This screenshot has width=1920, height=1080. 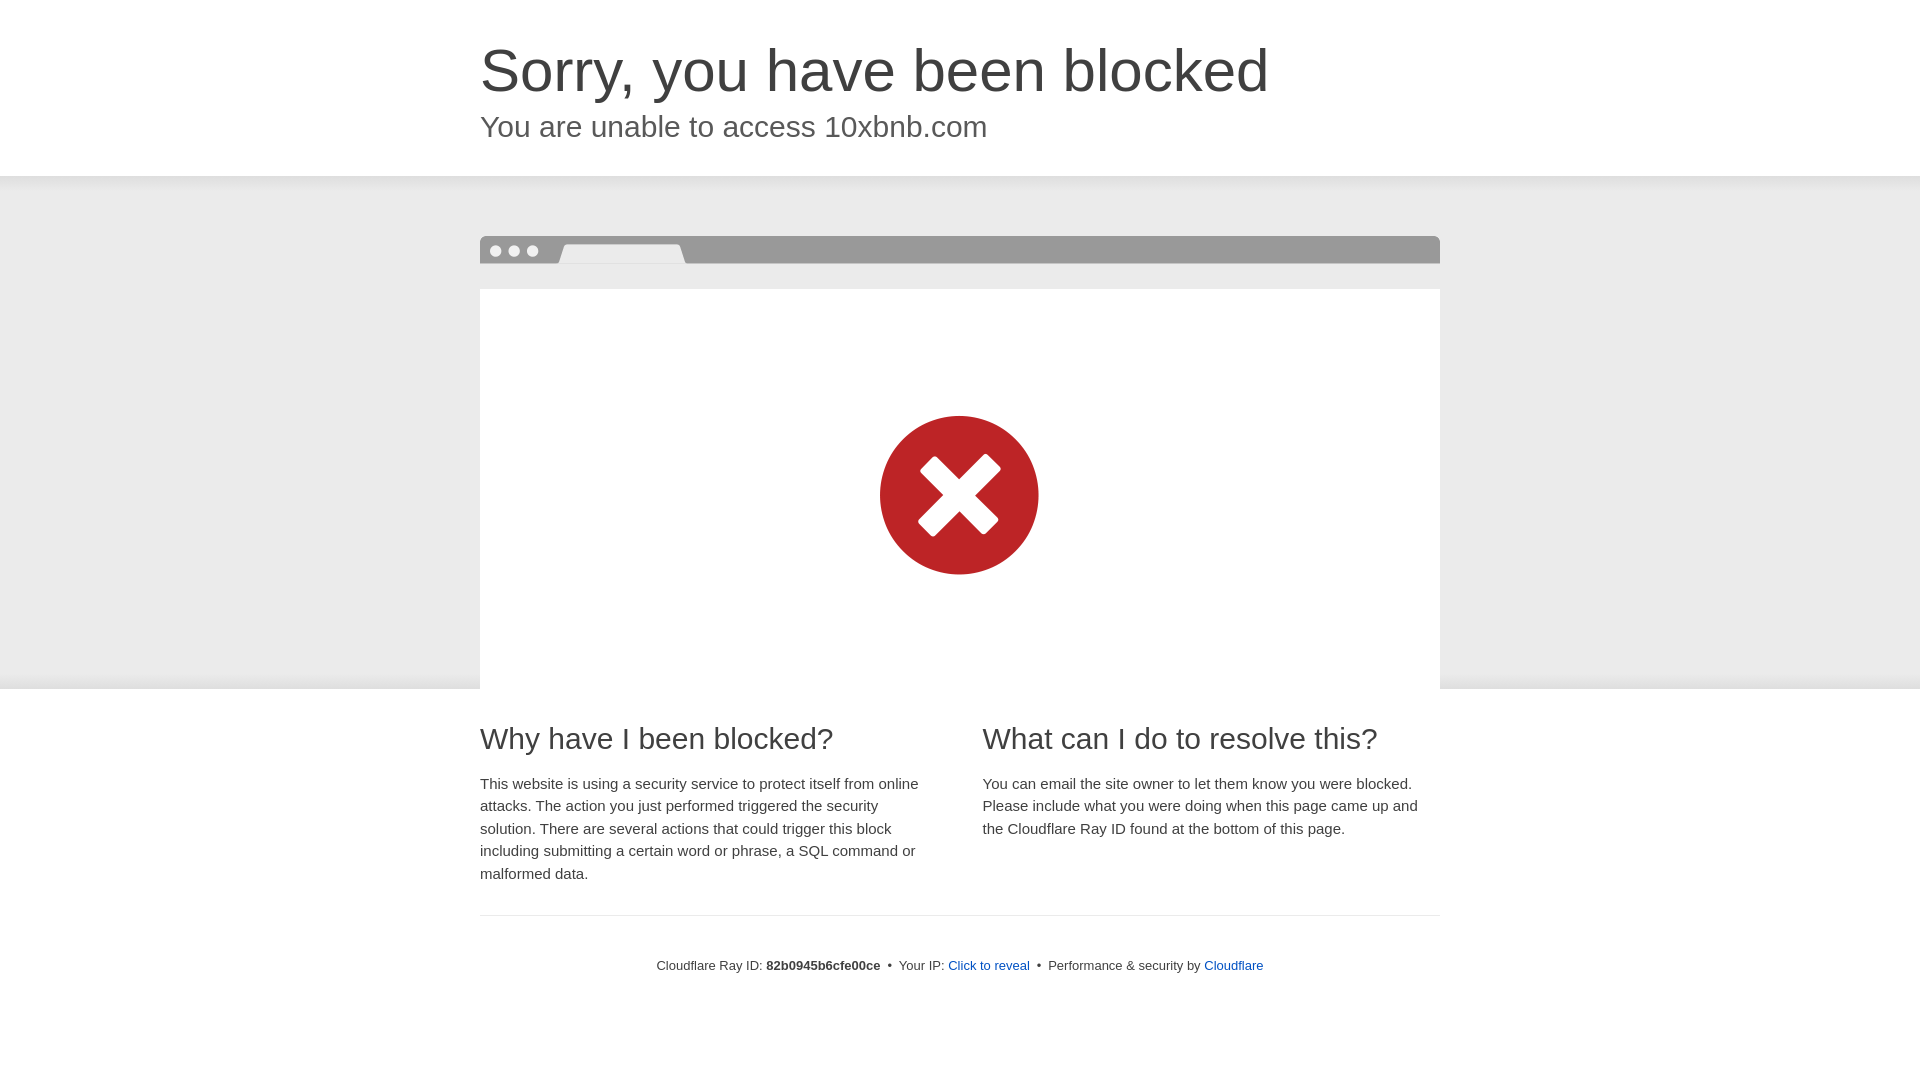 What do you see at coordinates (989, 966) in the screenshot?
I see `Click to reveal` at bounding box center [989, 966].